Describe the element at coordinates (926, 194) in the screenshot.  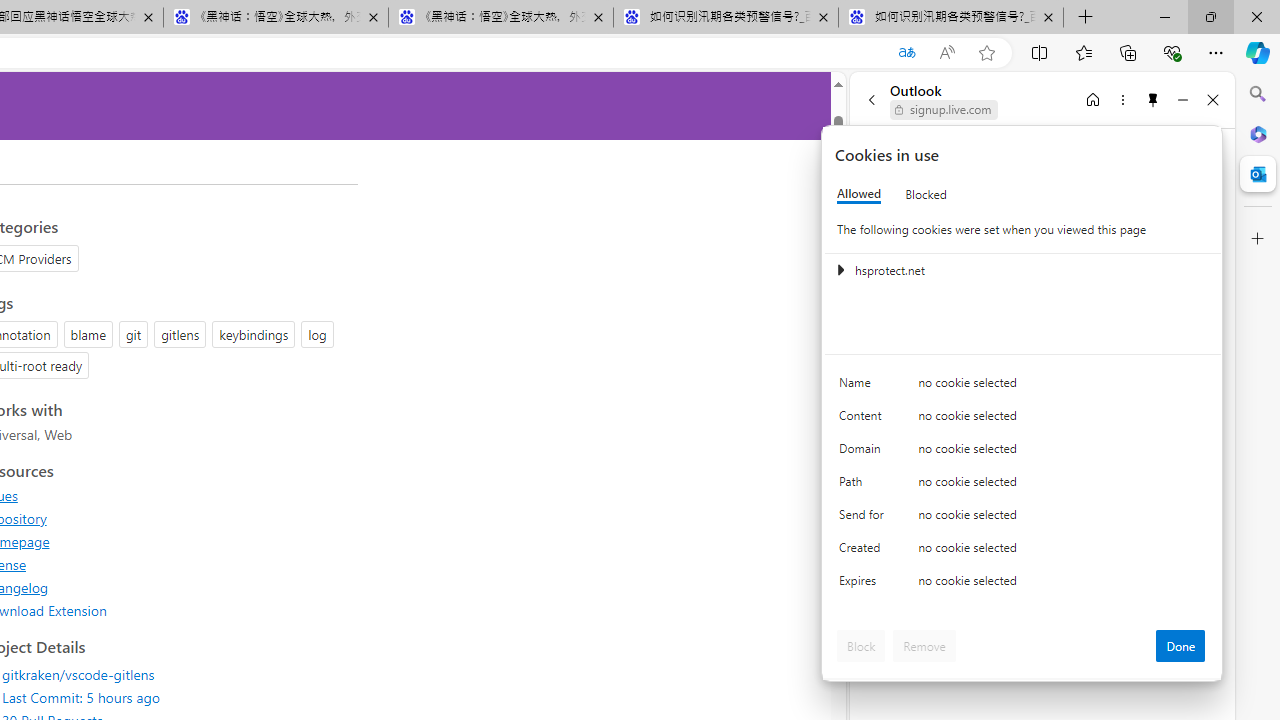
I see `Blocked` at that location.